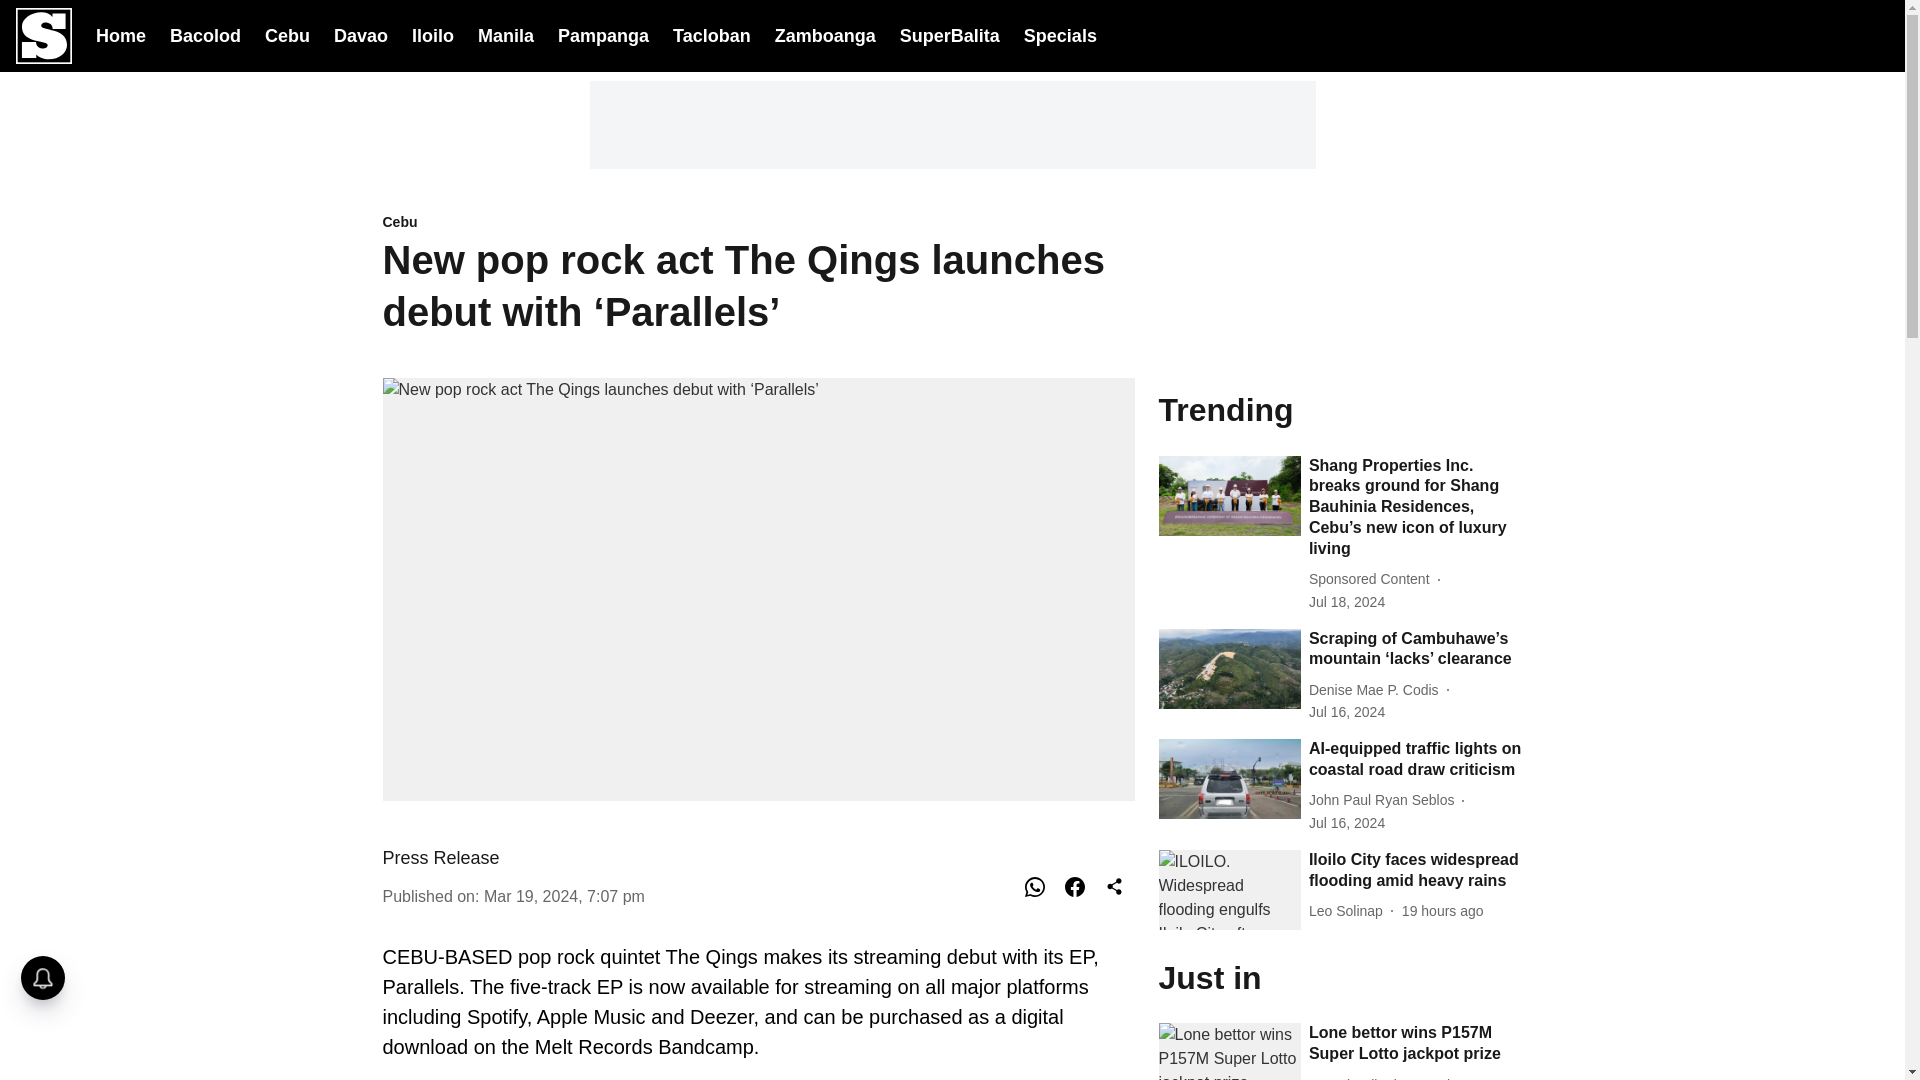  Describe the element at coordinates (1346, 712) in the screenshot. I see `2024-07-16 14:02` at that location.